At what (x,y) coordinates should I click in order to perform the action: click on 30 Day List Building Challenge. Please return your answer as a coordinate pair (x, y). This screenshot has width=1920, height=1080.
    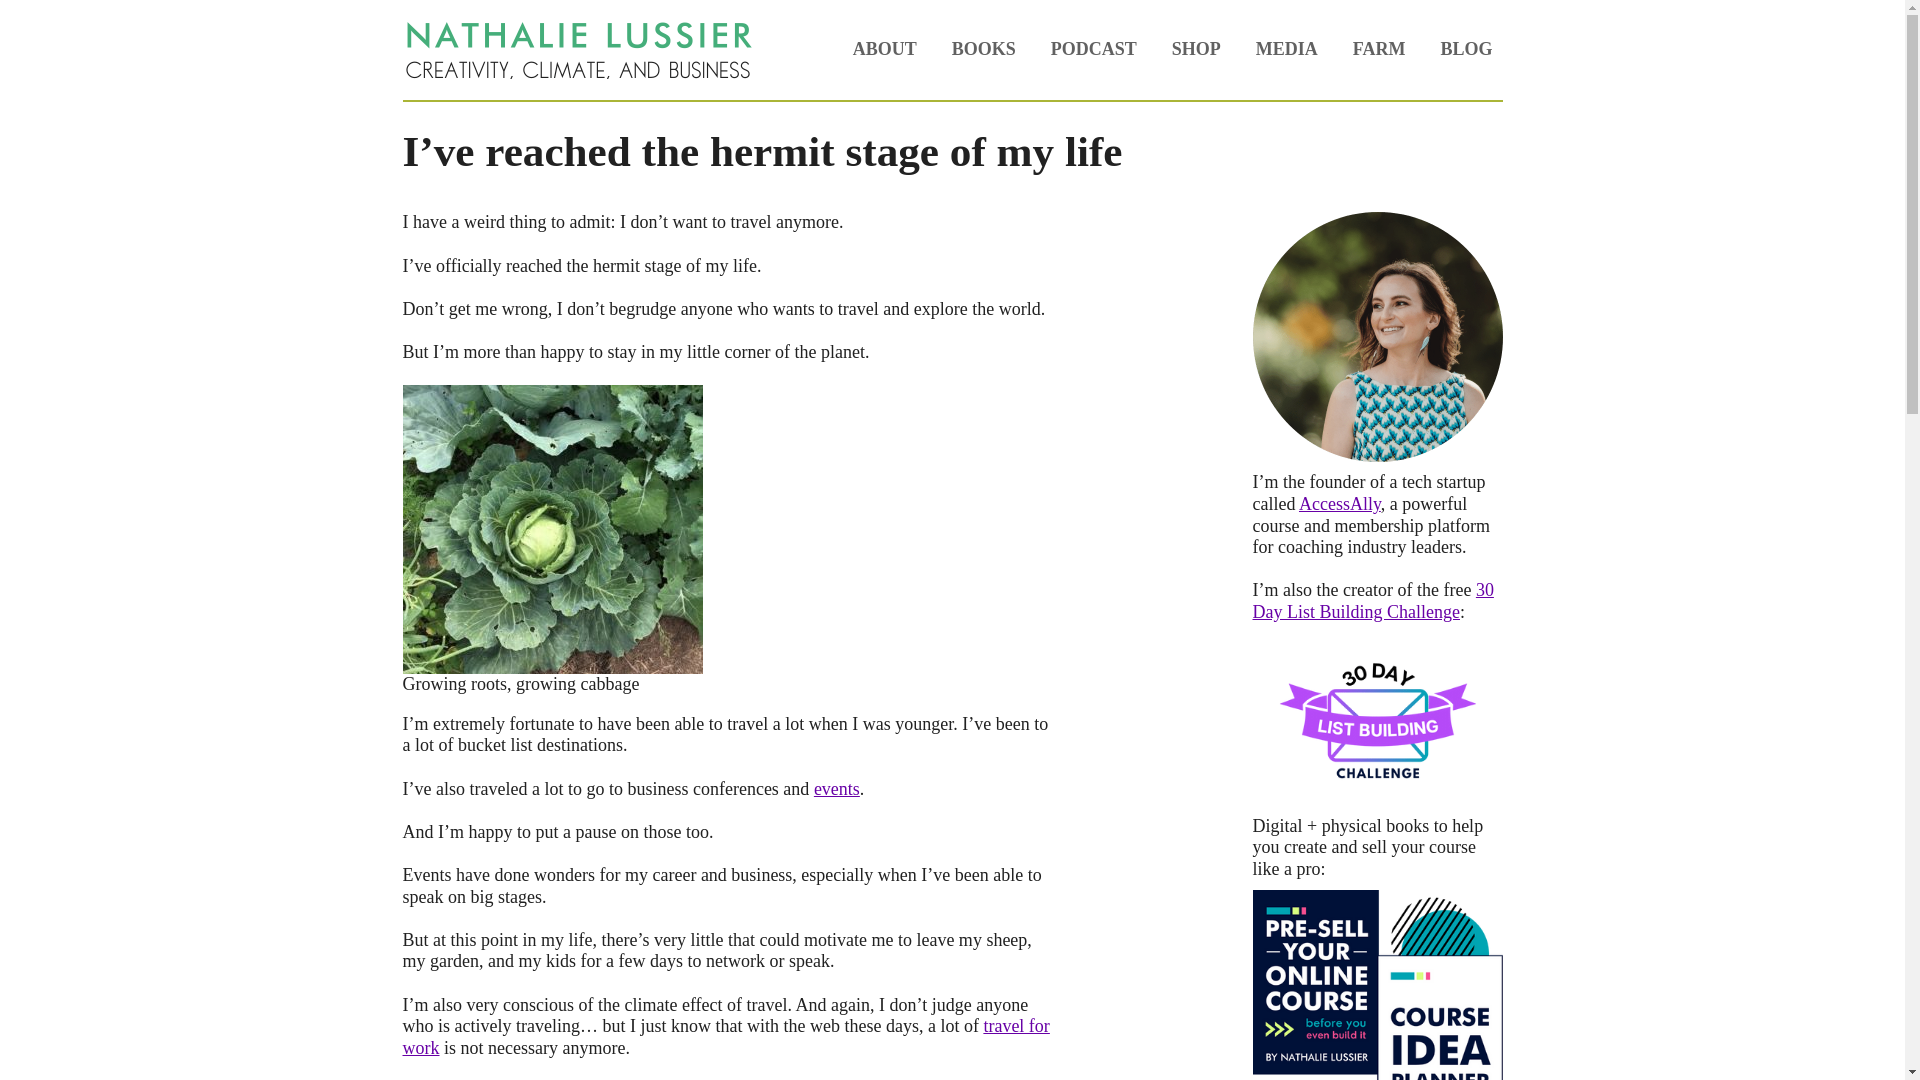
    Looking at the image, I should click on (1372, 600).